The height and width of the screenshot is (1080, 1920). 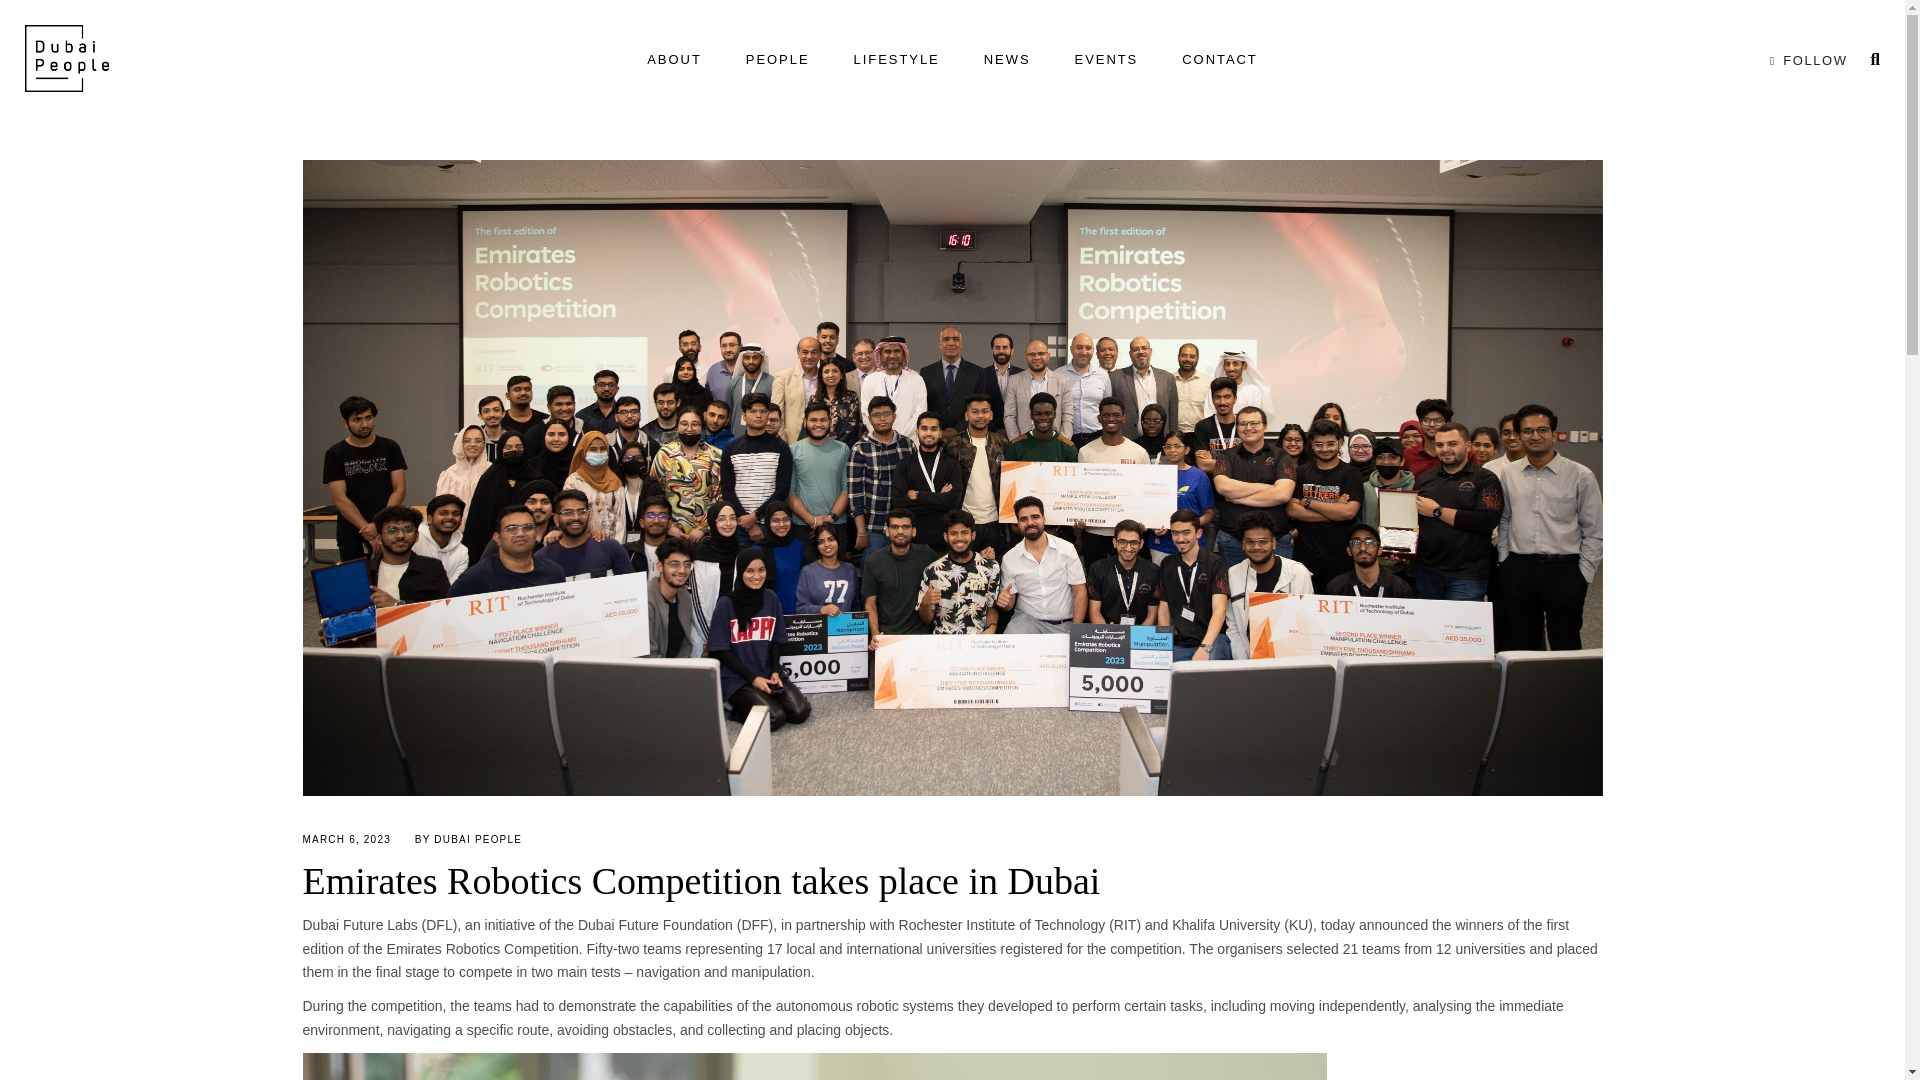 I want to click on DUBAI PEOPLE, so click(x=478, y=838).